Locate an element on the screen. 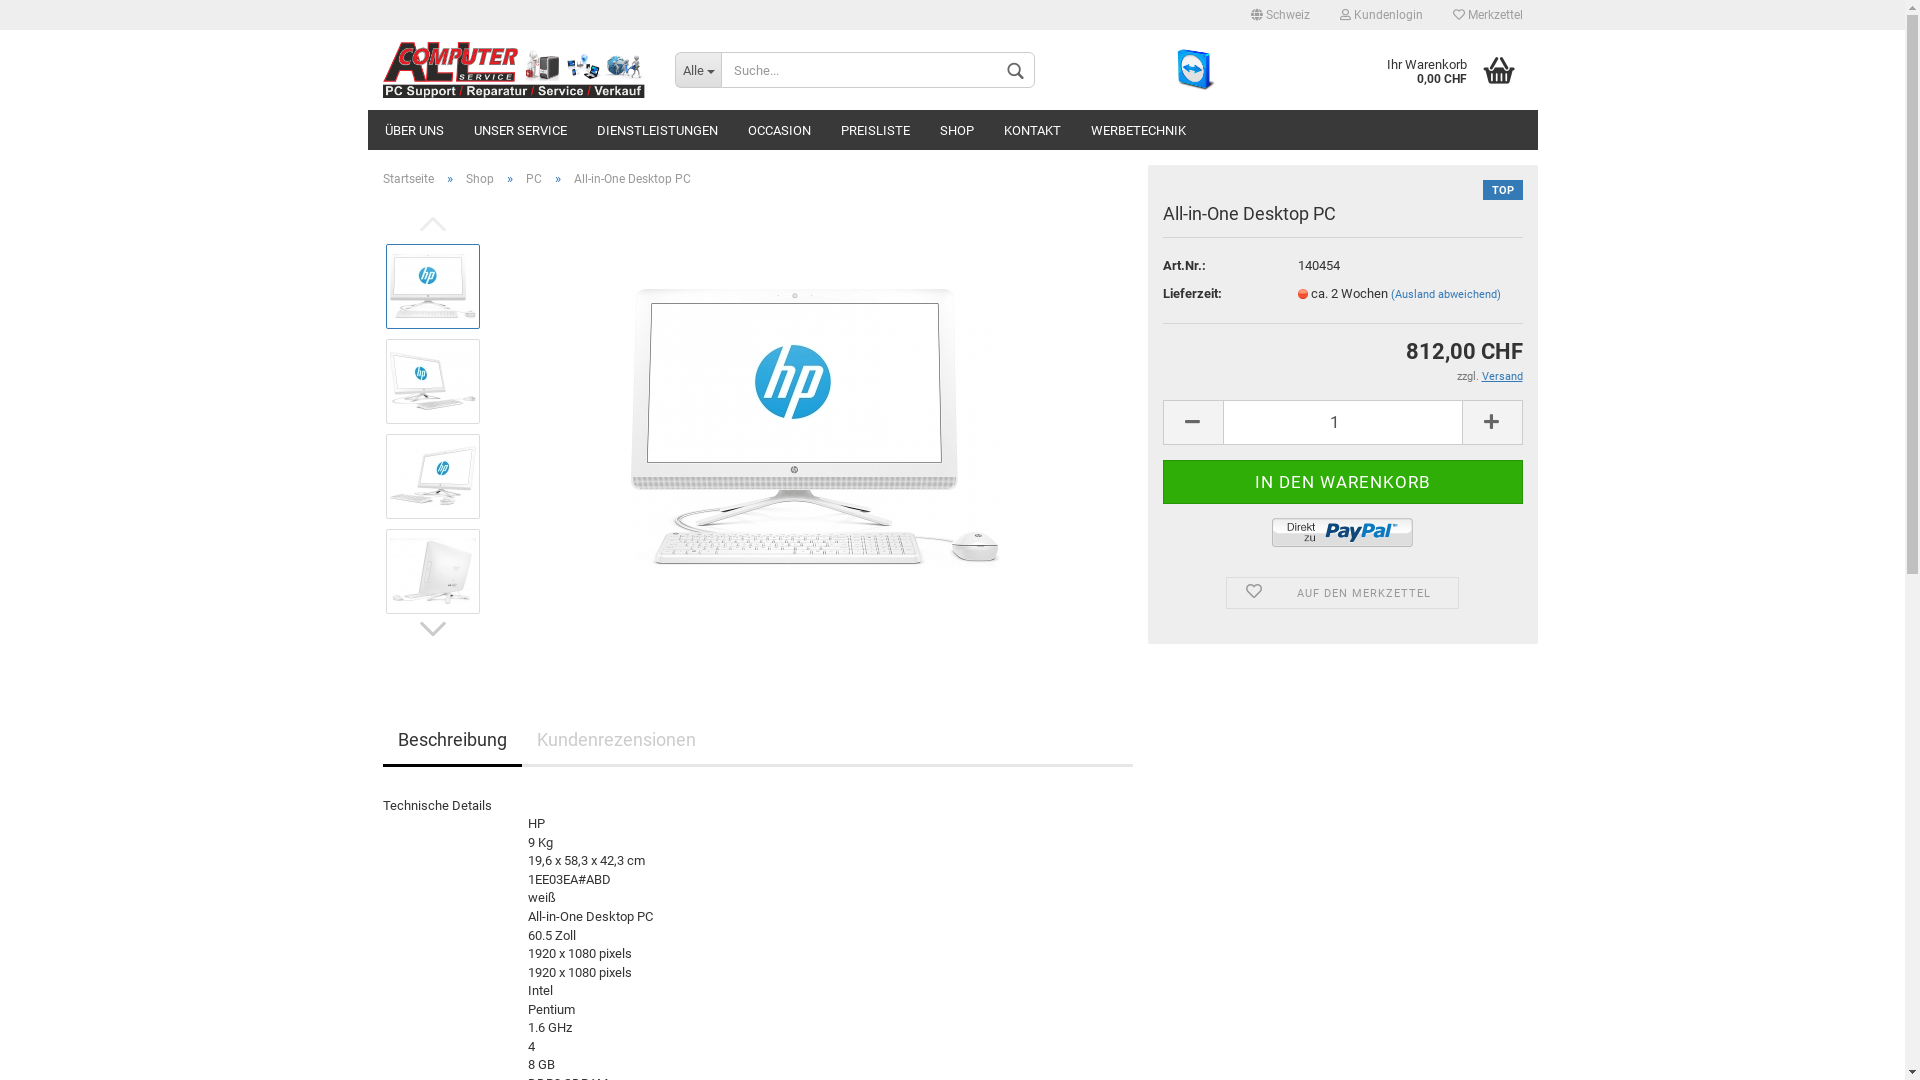 The image size is (1920, 1080). Preview: All-in-One Desktop PC is located at coordinates (433, 381).